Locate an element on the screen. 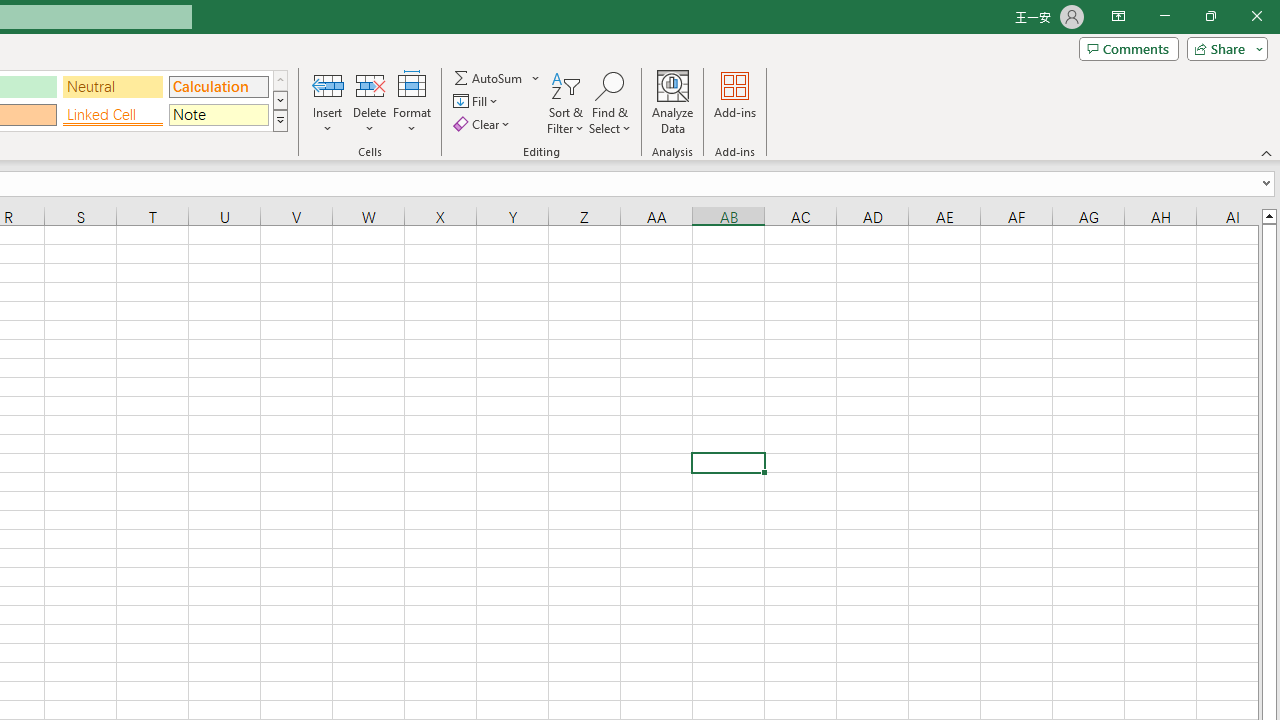 The height and width of the screenshot is (720, 1280). Restore Down is located at coordinates (1210, 16).